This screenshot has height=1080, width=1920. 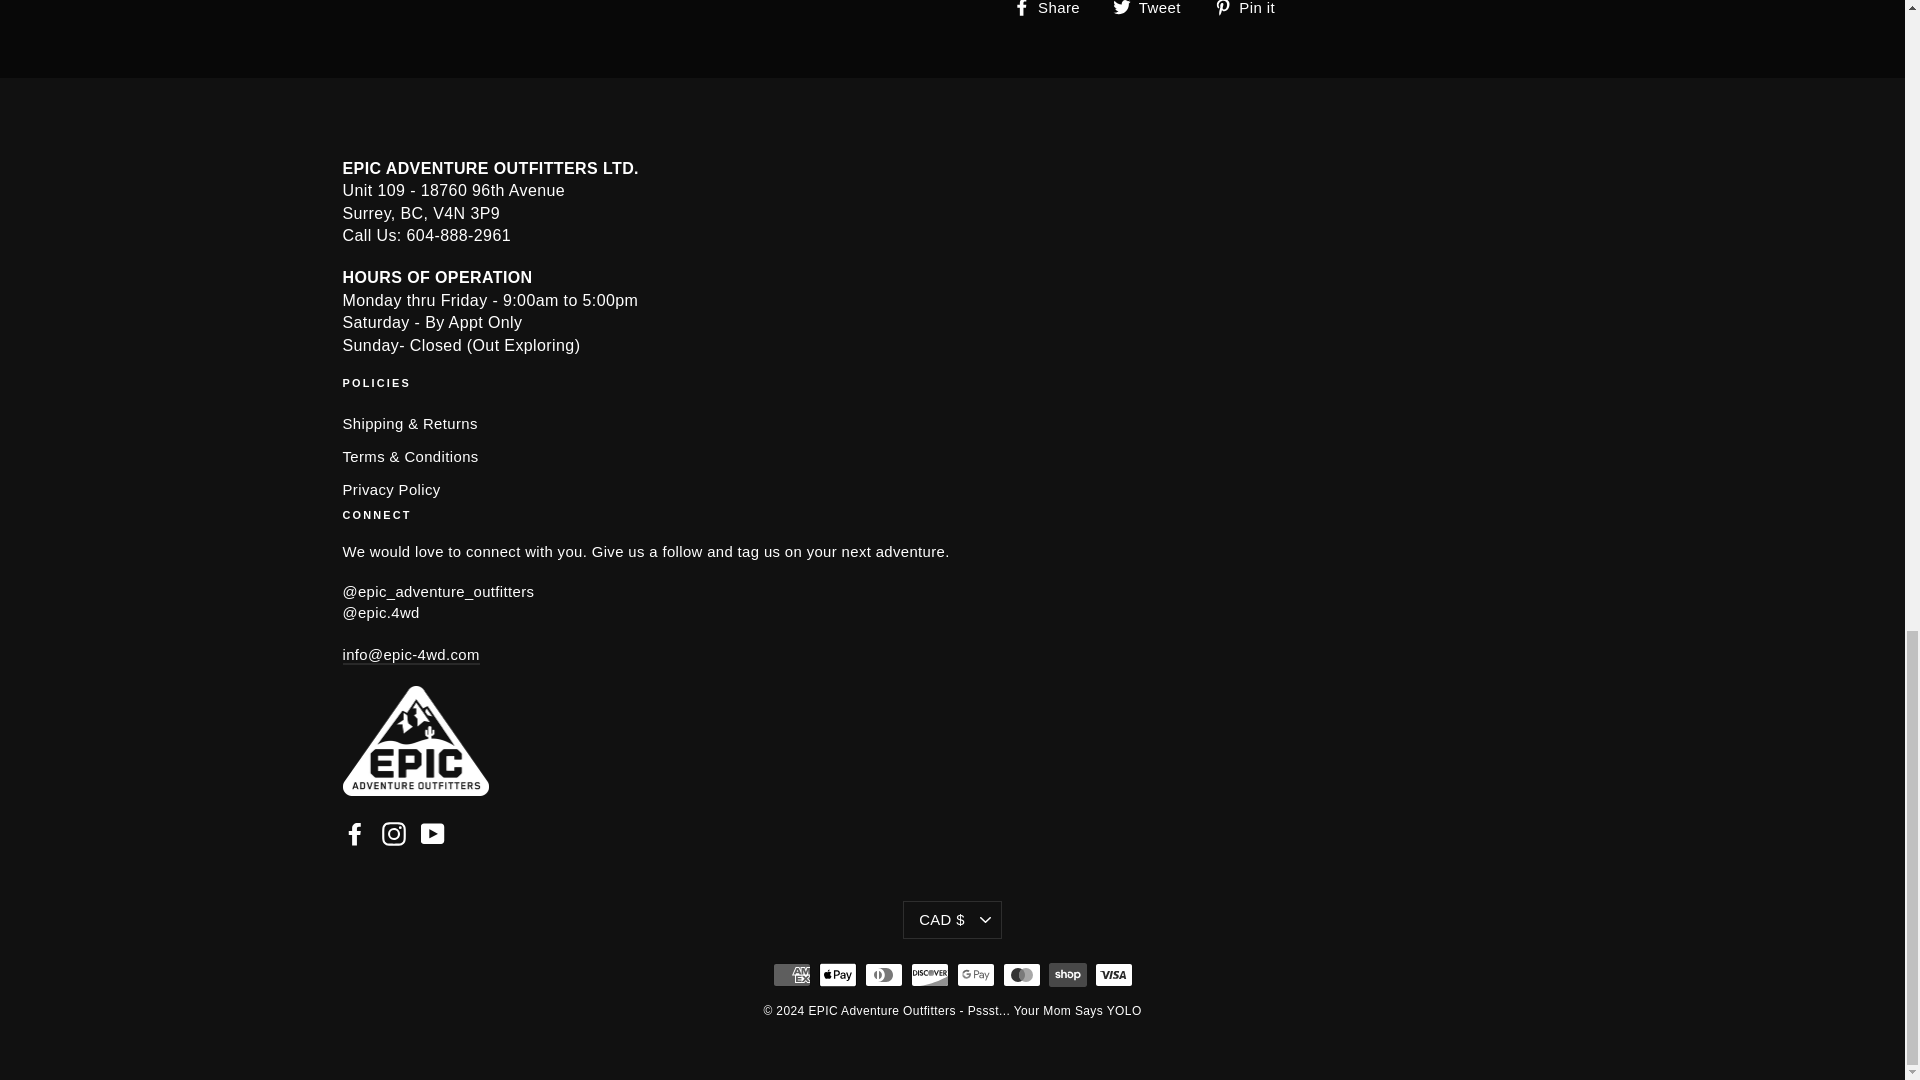 What do you see at coordinates (1021, 975) in the screenshot?
I see `Mastercard` at bounding box center [1021, 975].